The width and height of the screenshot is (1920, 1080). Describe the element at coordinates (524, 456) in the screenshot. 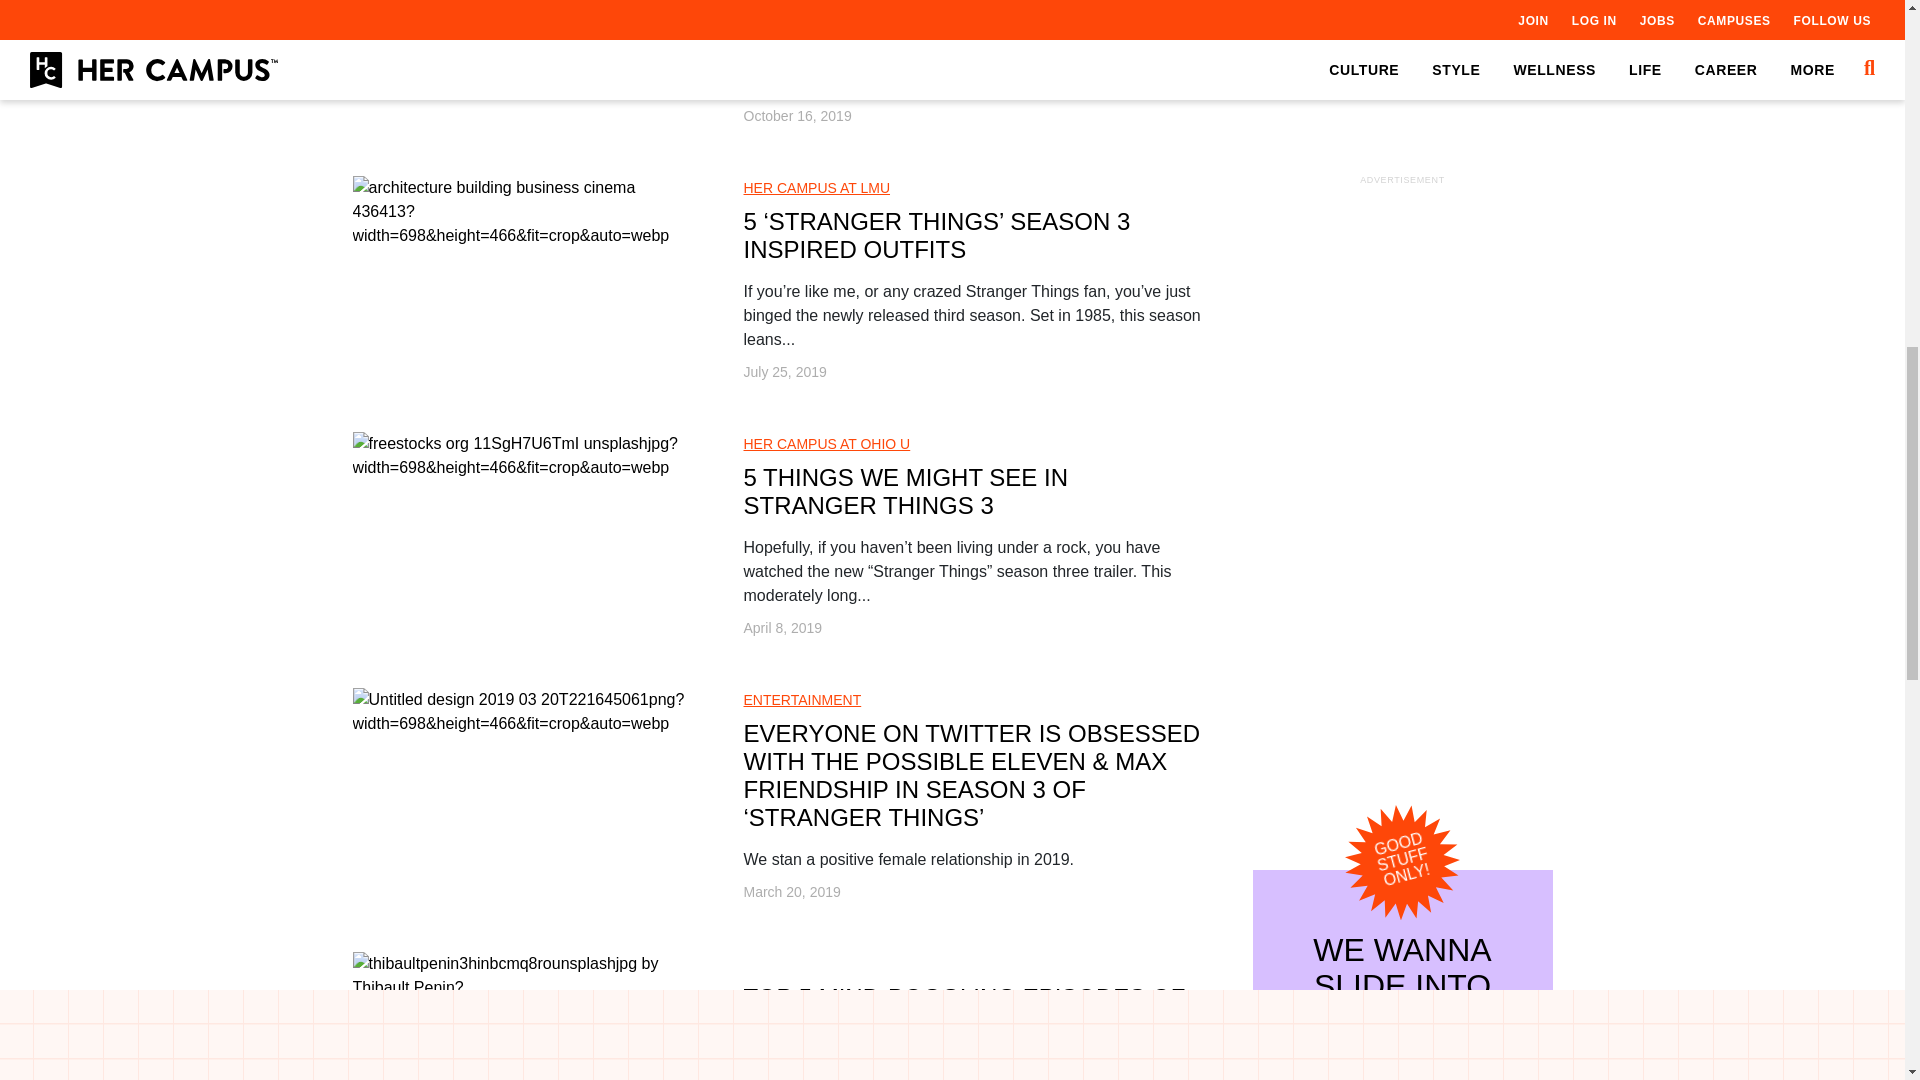

I see `5 Things We Might See In Stranger Things 3 6` at that location.